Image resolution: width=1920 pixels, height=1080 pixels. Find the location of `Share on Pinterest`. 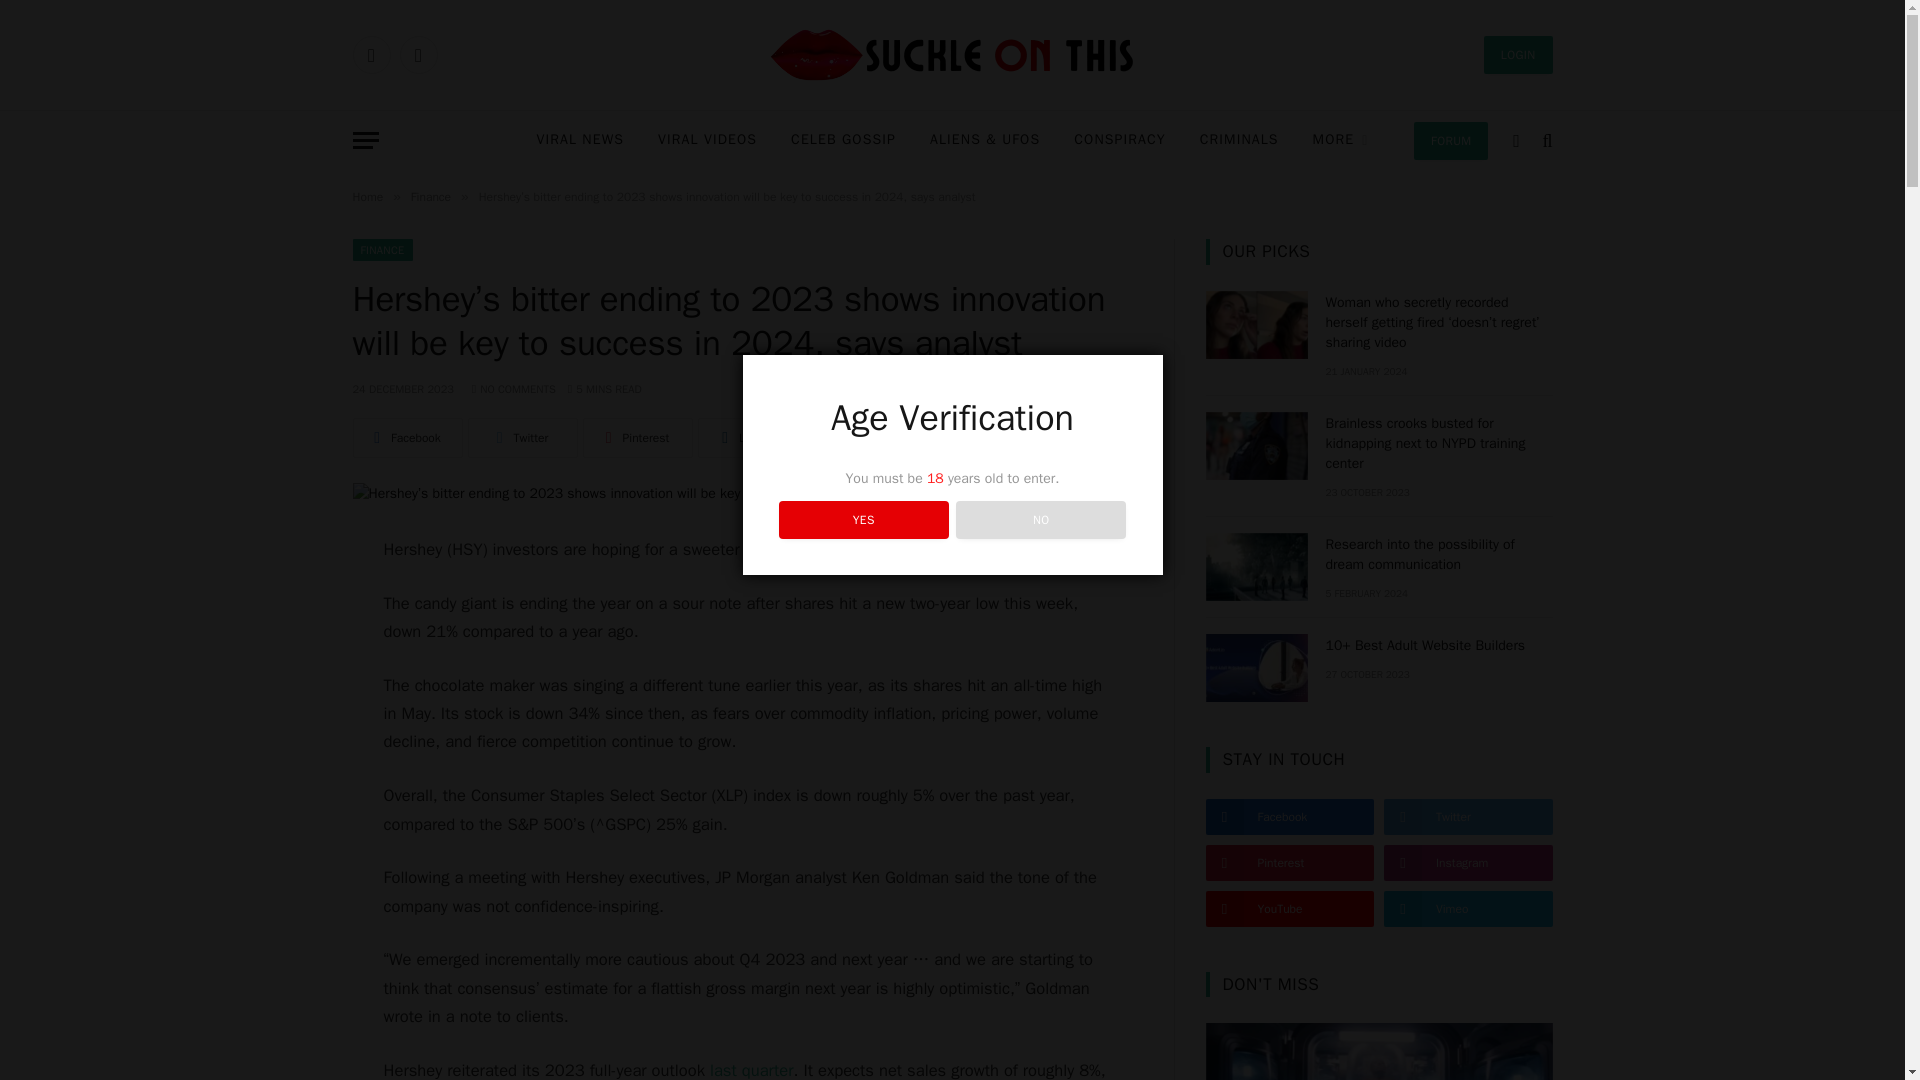

Share on Pinterest is located at coordinates (636, 437).